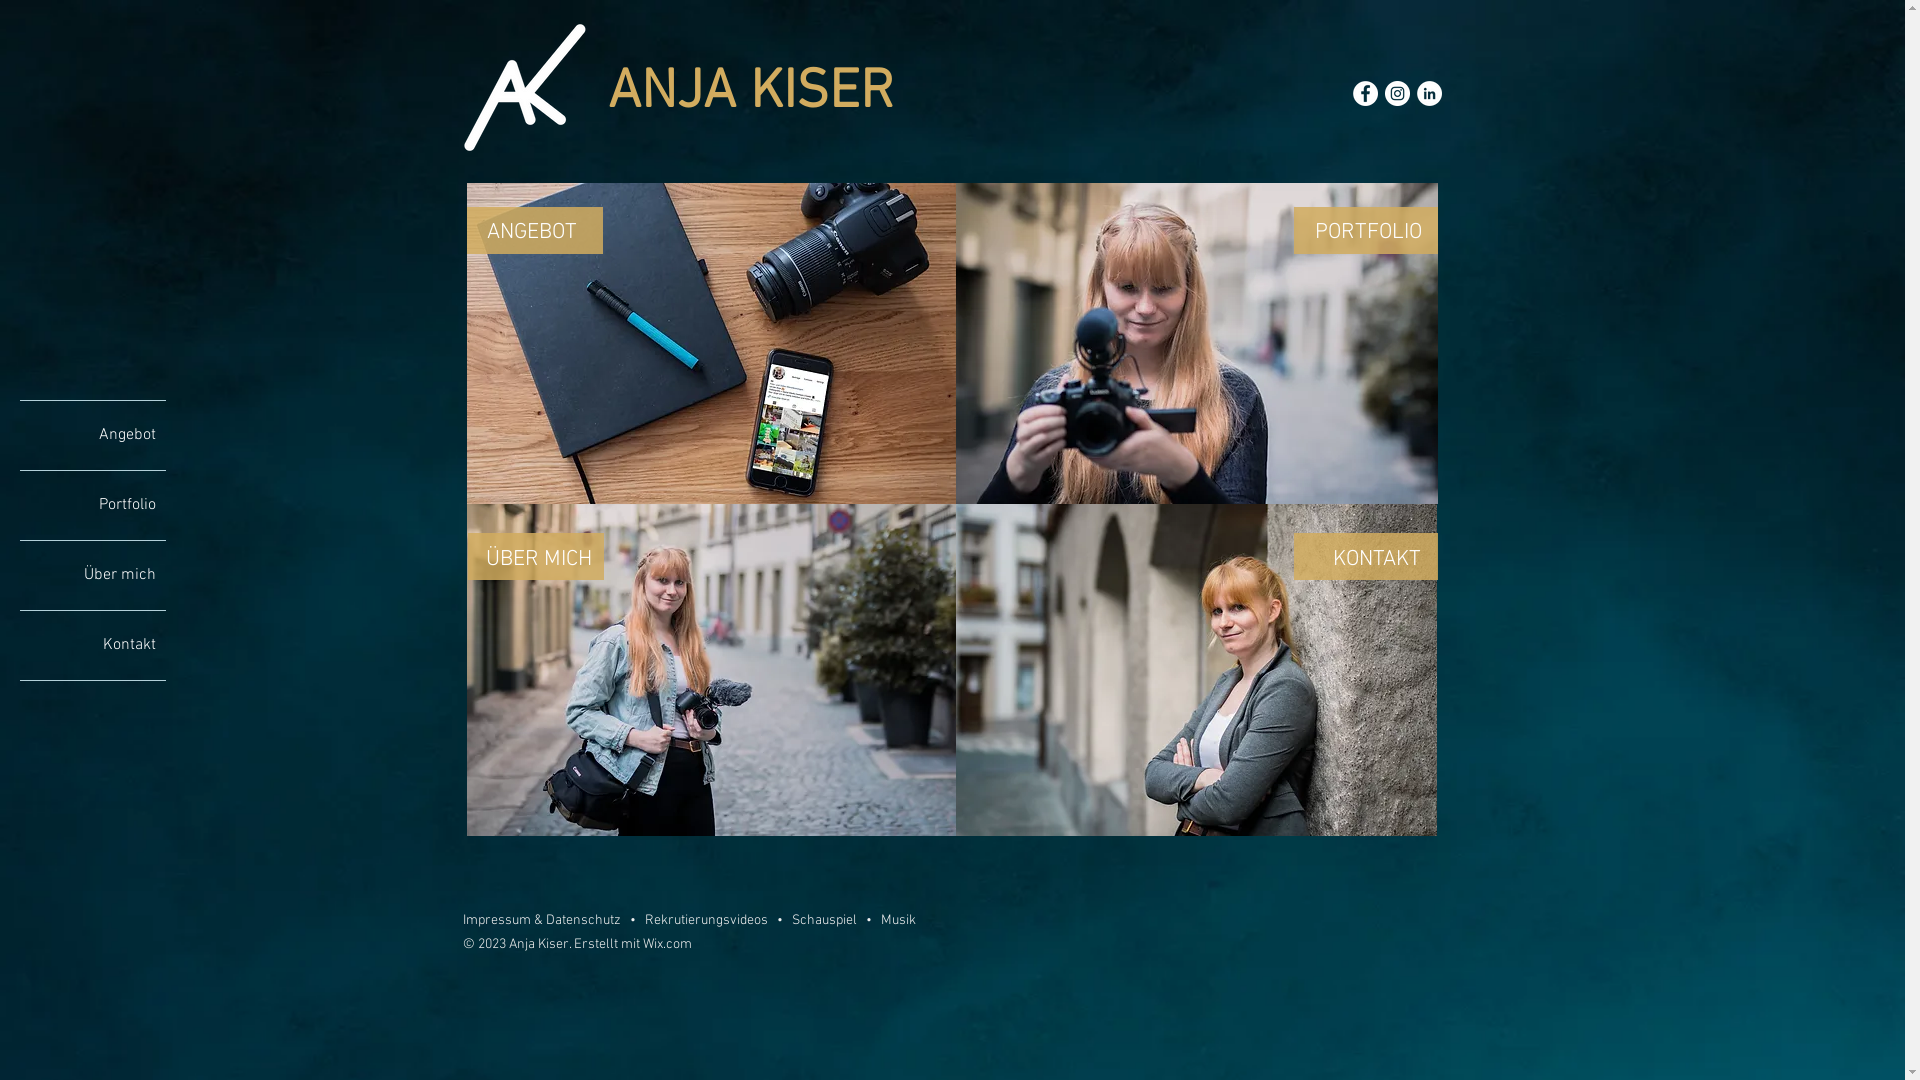 The image size is (1920, 1080). What do you see at coordinates (706, 920) in the screenshot?
I see `Rekrutierungsvideos` at bounding box center [706, 920].